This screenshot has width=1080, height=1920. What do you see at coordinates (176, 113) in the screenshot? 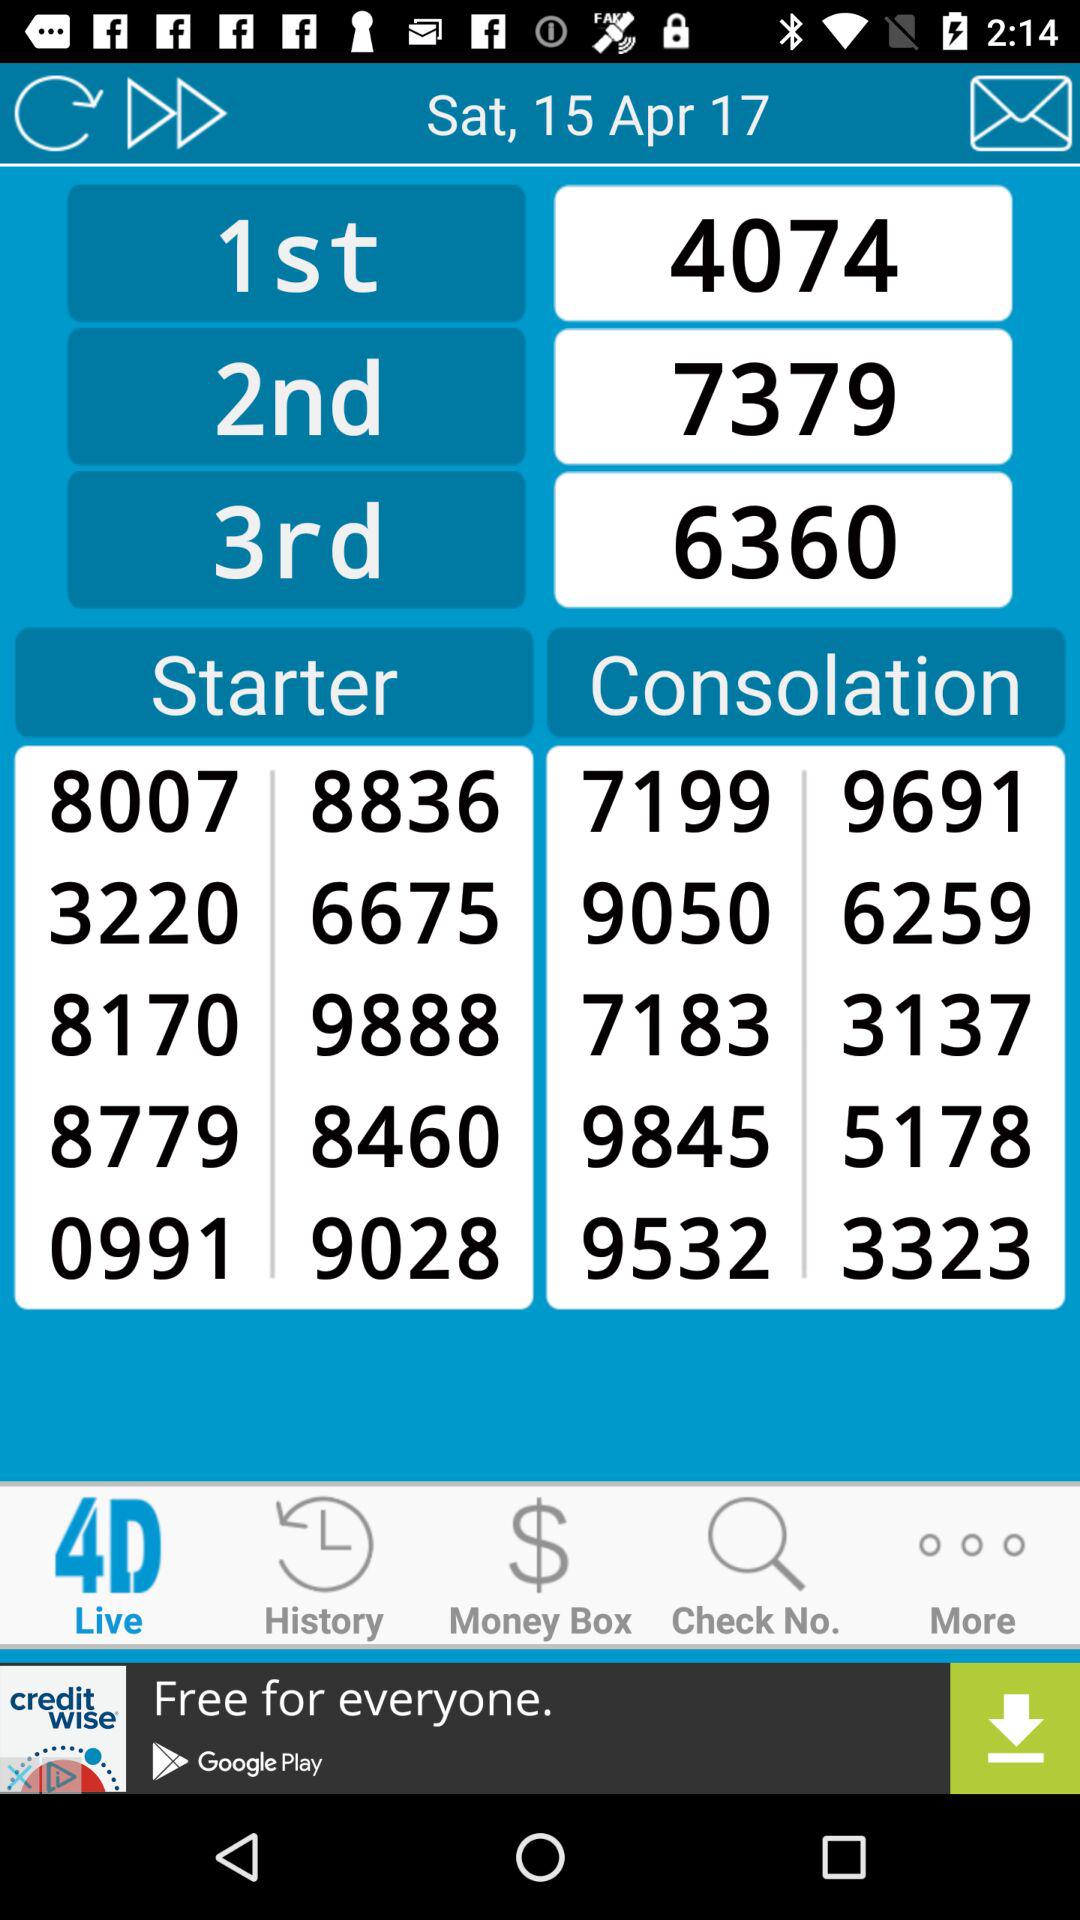
I see `skip ahead` at bounding box center [176, 113].